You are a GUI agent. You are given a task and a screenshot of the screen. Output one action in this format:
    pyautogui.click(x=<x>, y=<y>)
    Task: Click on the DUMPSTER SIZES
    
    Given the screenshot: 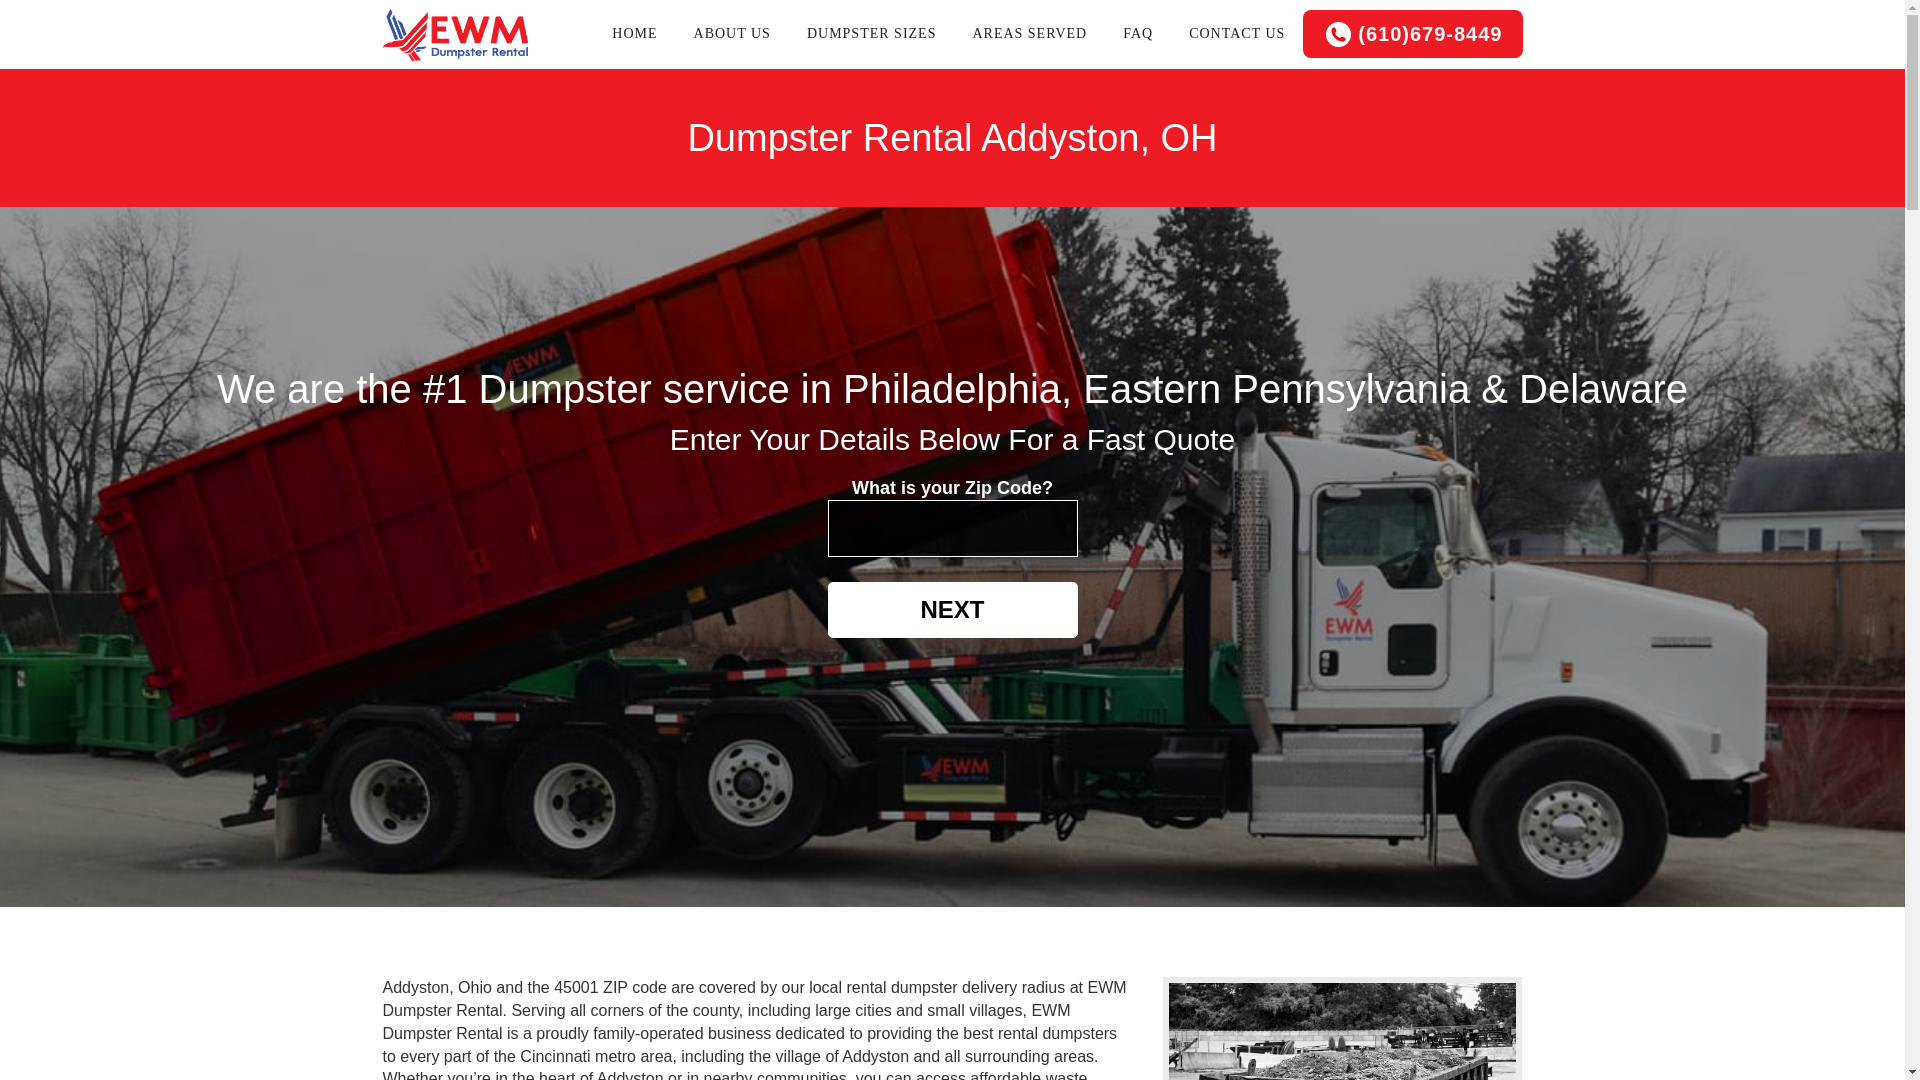 What is the action you would take?
    pyautogui.click(x=872, y=34)
    